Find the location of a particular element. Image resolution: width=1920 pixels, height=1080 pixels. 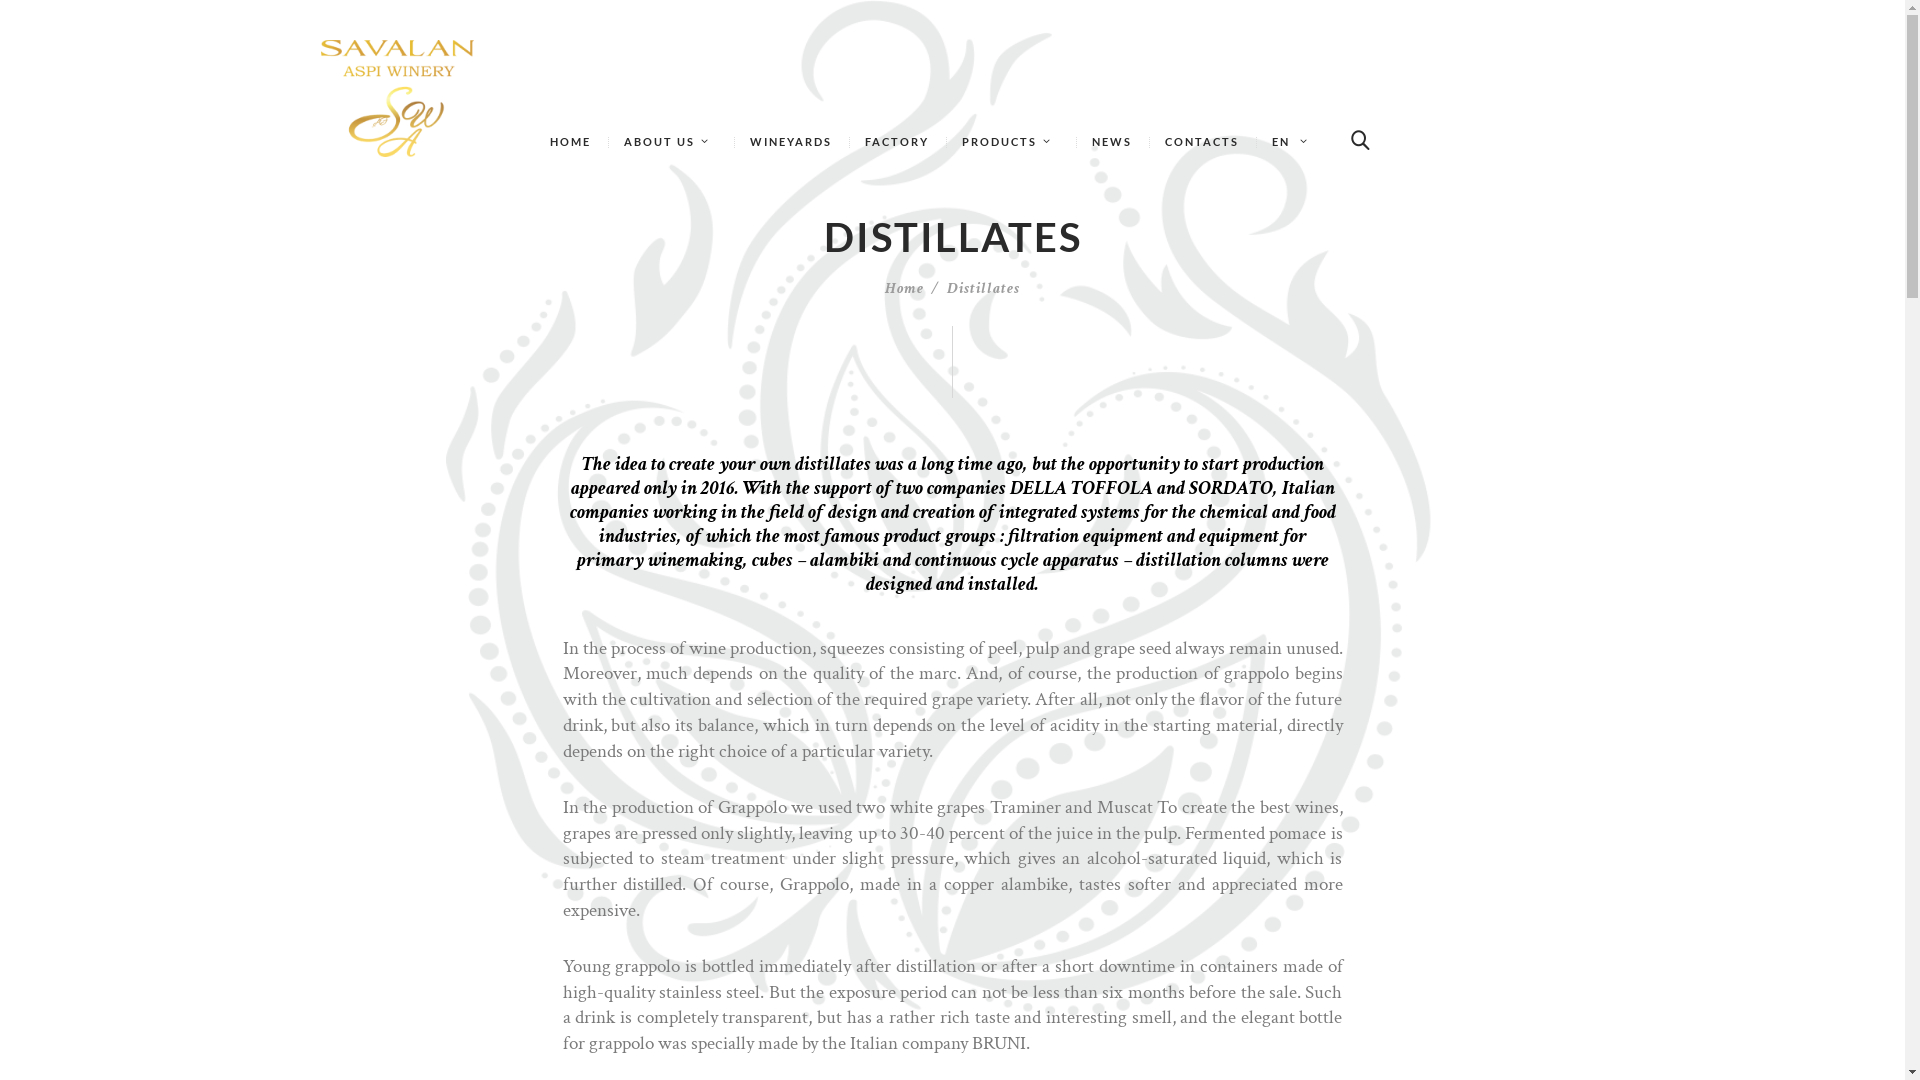

EN  is located at coordinates (1294, 142).